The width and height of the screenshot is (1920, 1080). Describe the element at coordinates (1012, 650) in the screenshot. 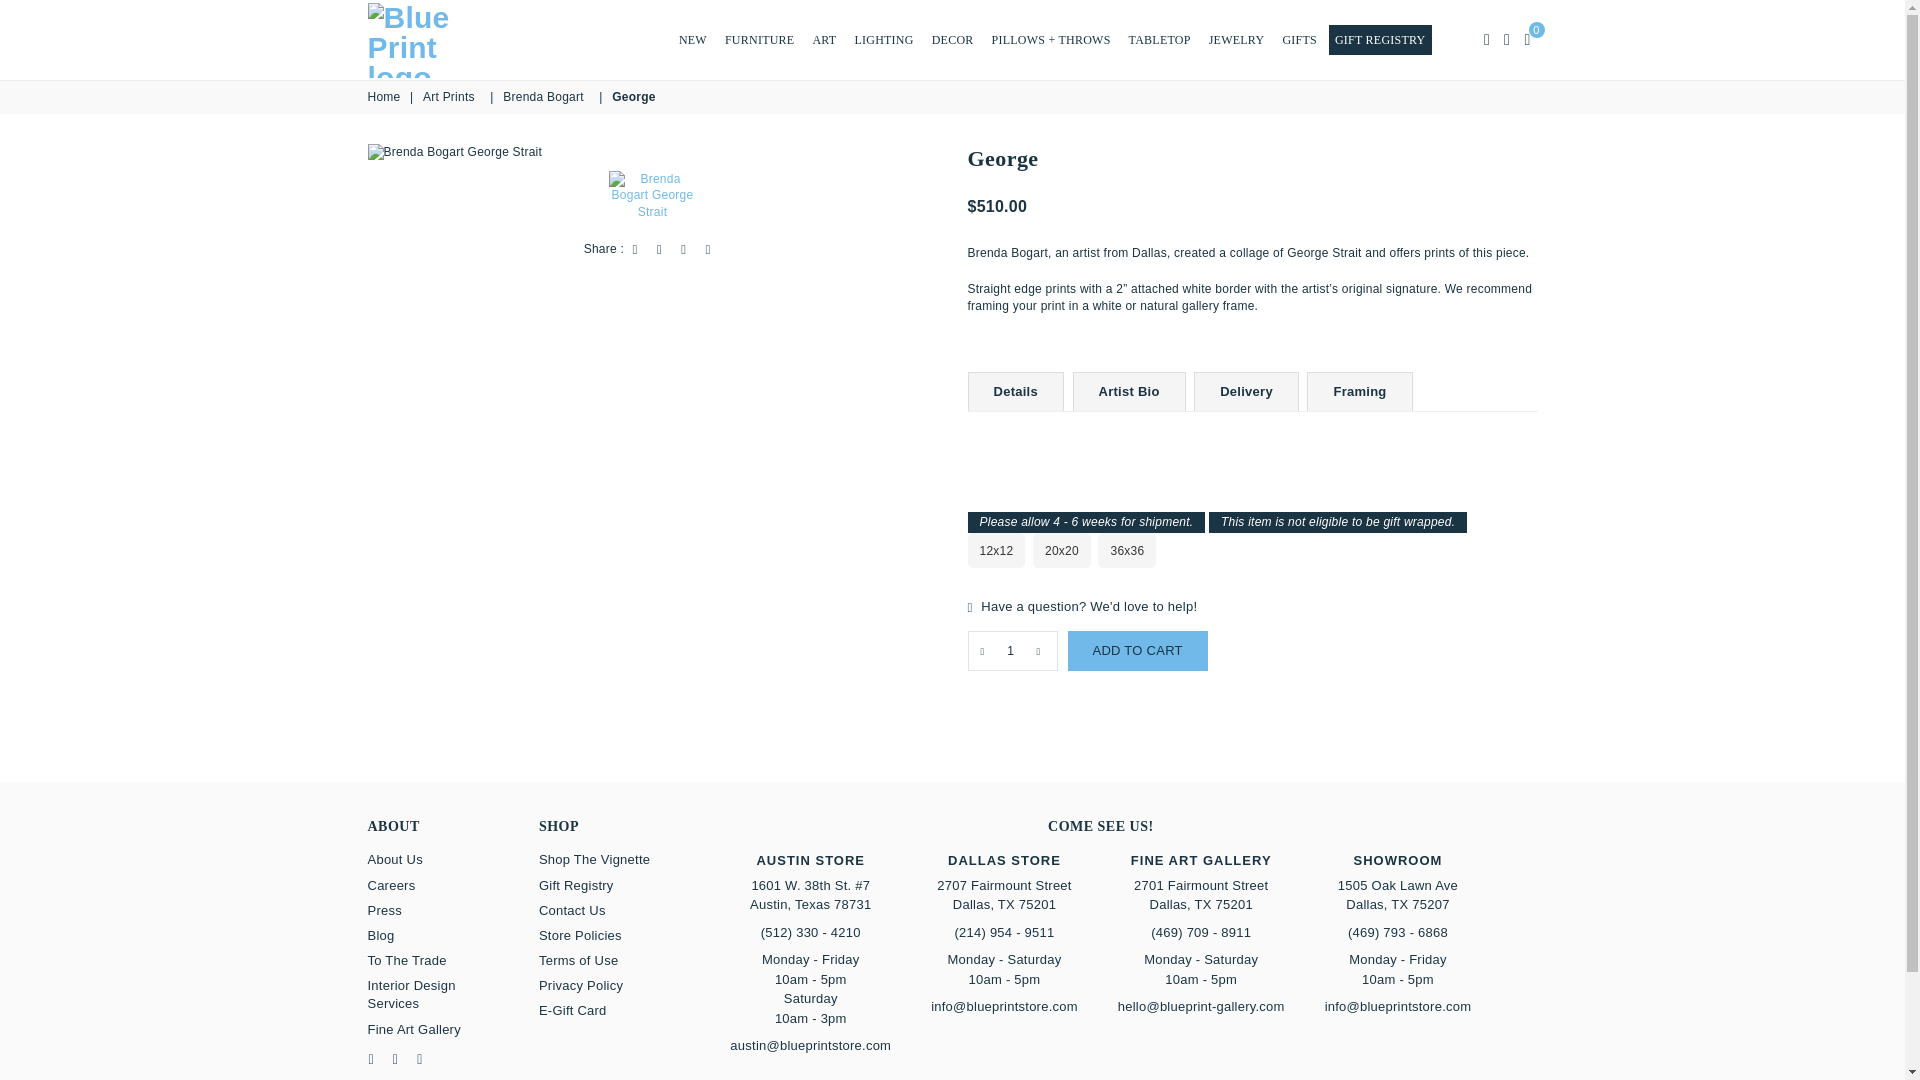

I see `Quantity` at that location.